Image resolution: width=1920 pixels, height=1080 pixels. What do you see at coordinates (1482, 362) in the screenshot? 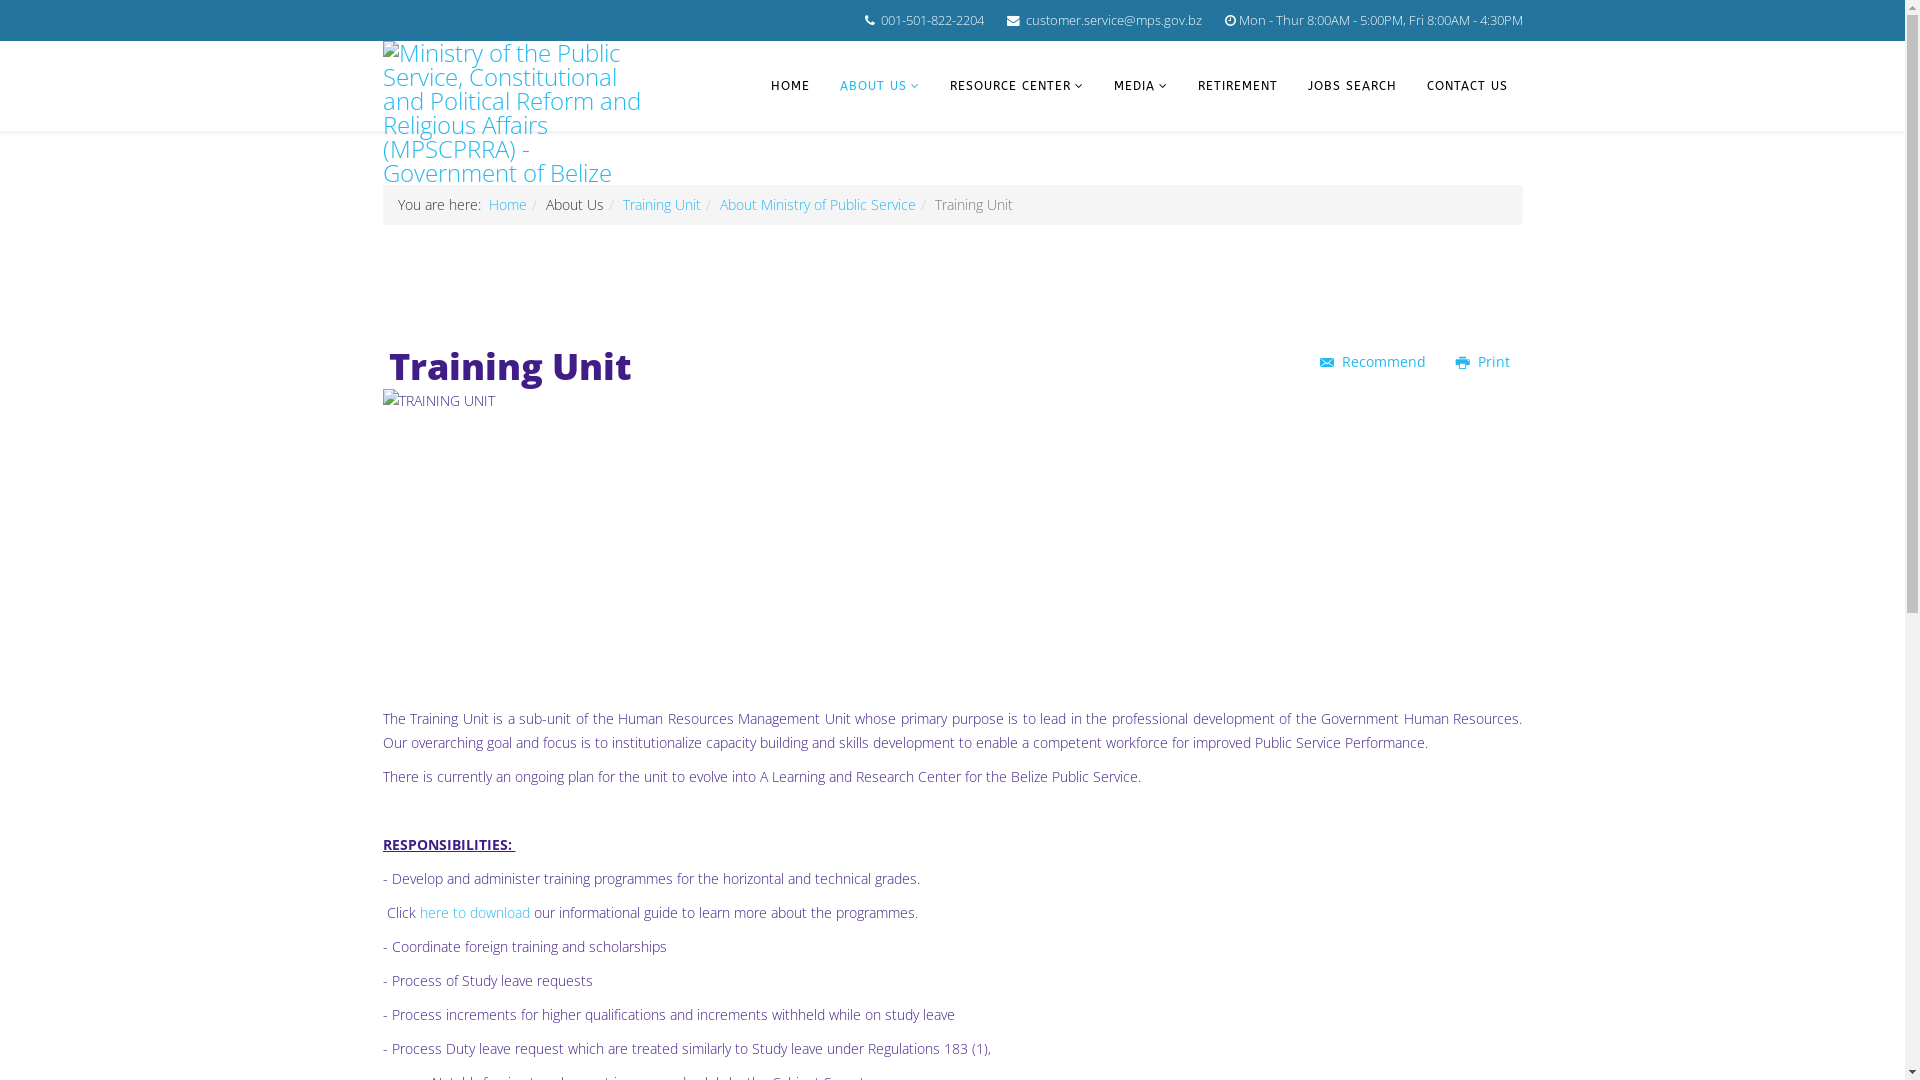
I see `Print` at bounding box center [1482, 362].